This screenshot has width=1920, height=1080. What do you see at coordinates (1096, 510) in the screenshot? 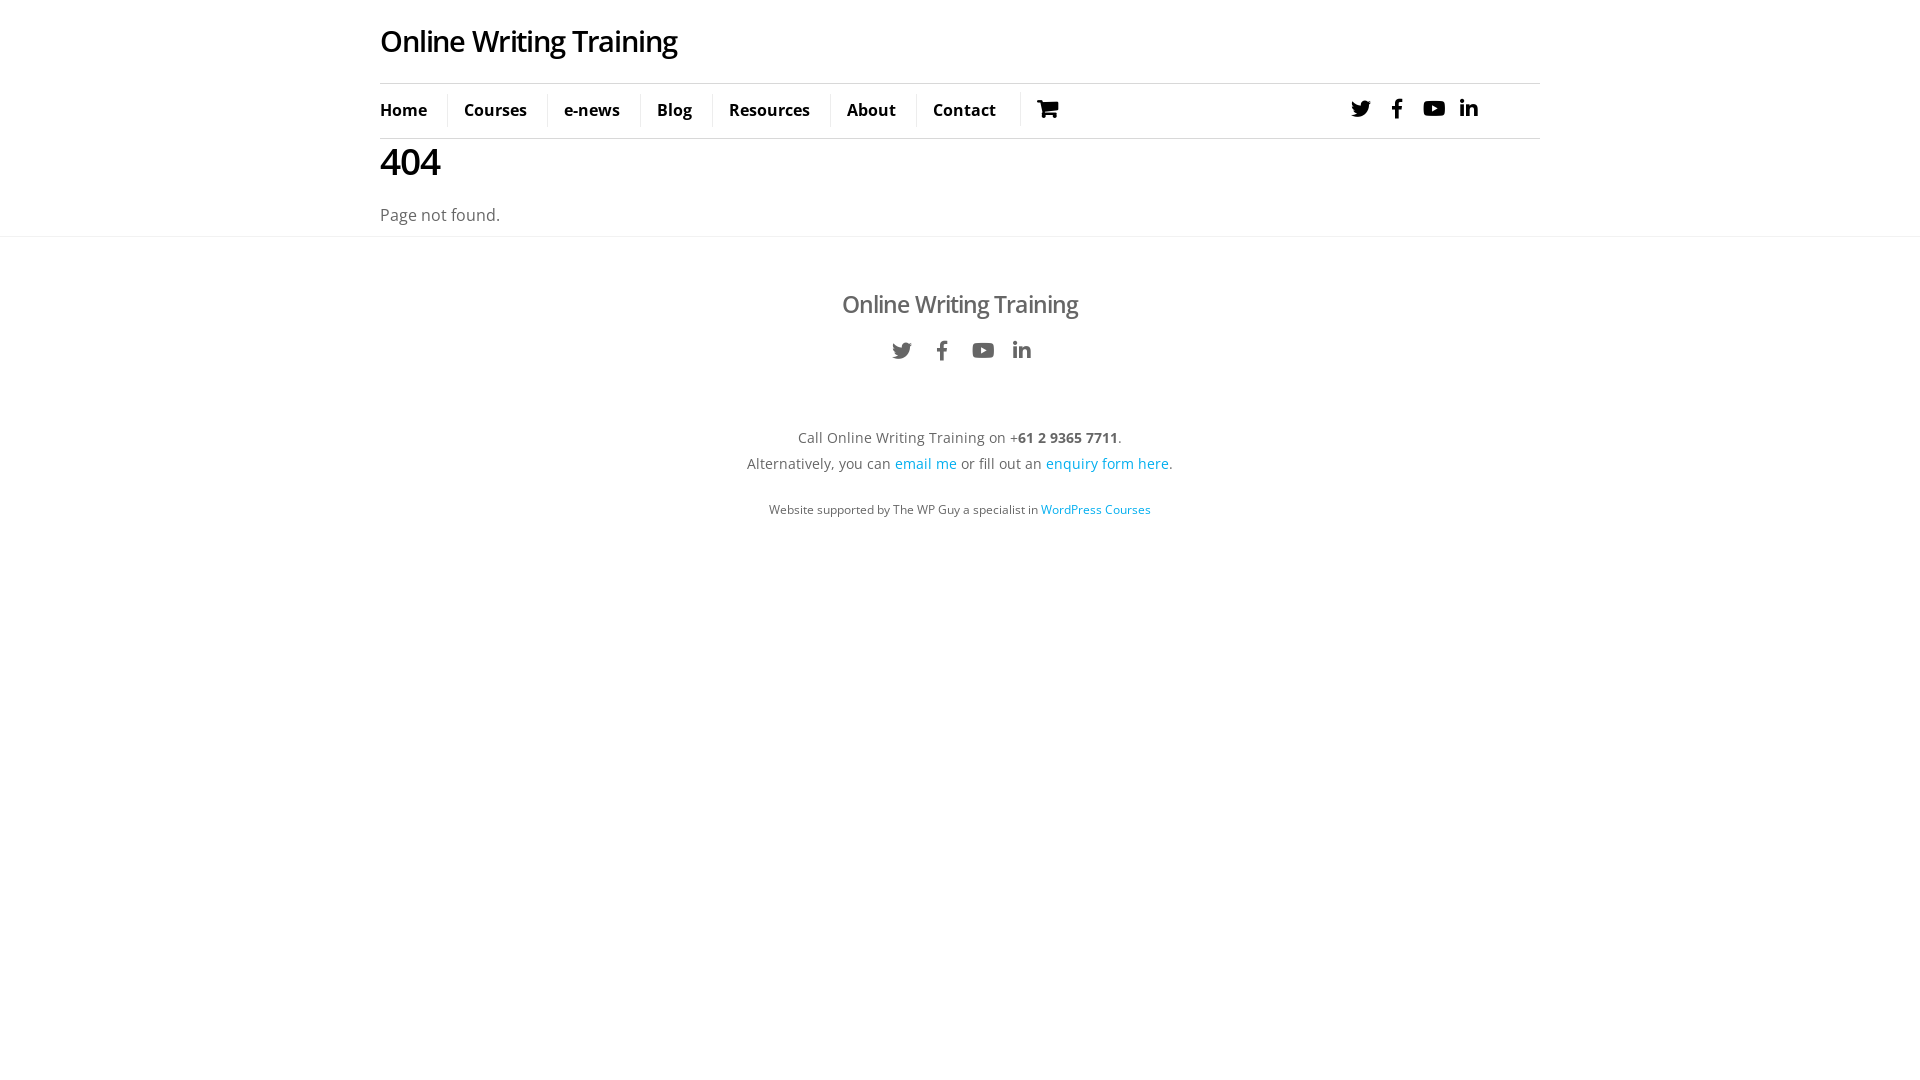
I see `WordPress Courses` at bounding box center [1096, 510].